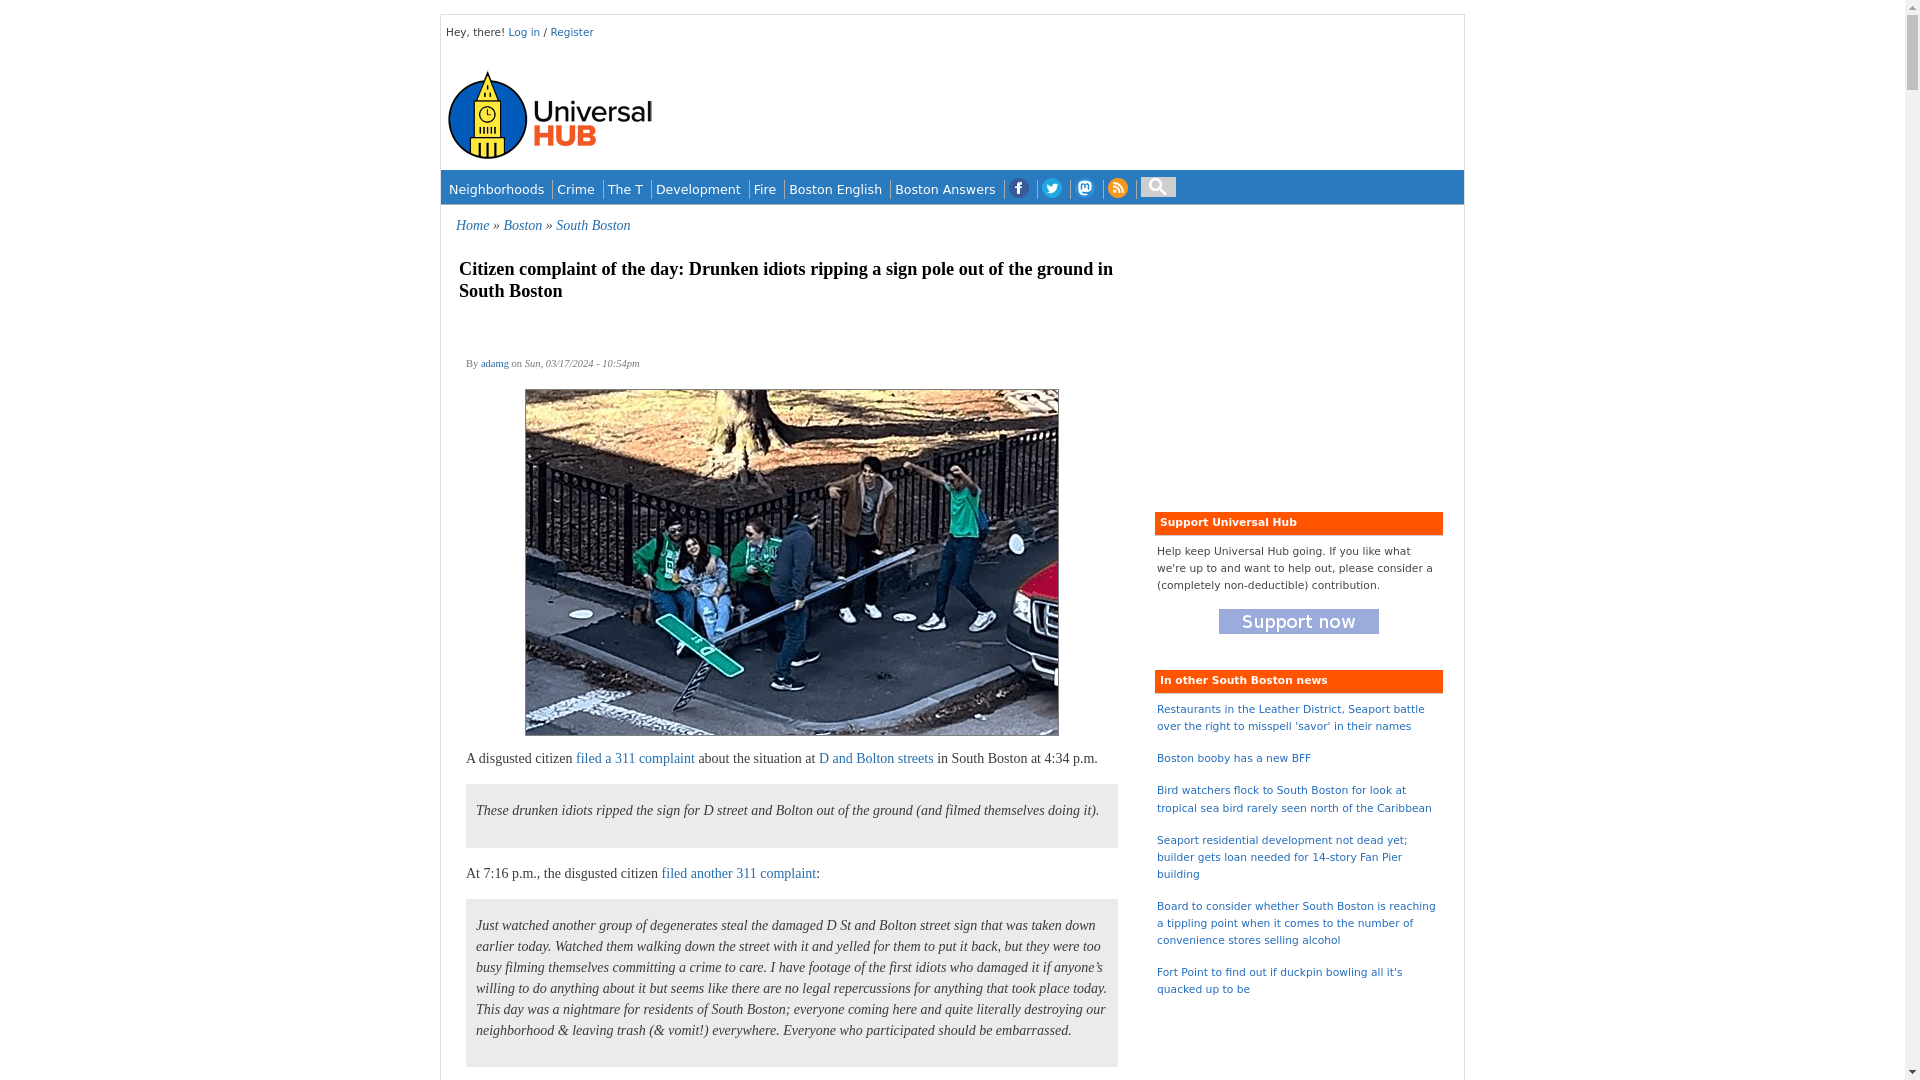  What do you see at coordinates (576, 189) in the screenshot?
I see `Crime` at bounding box center [576, 189].